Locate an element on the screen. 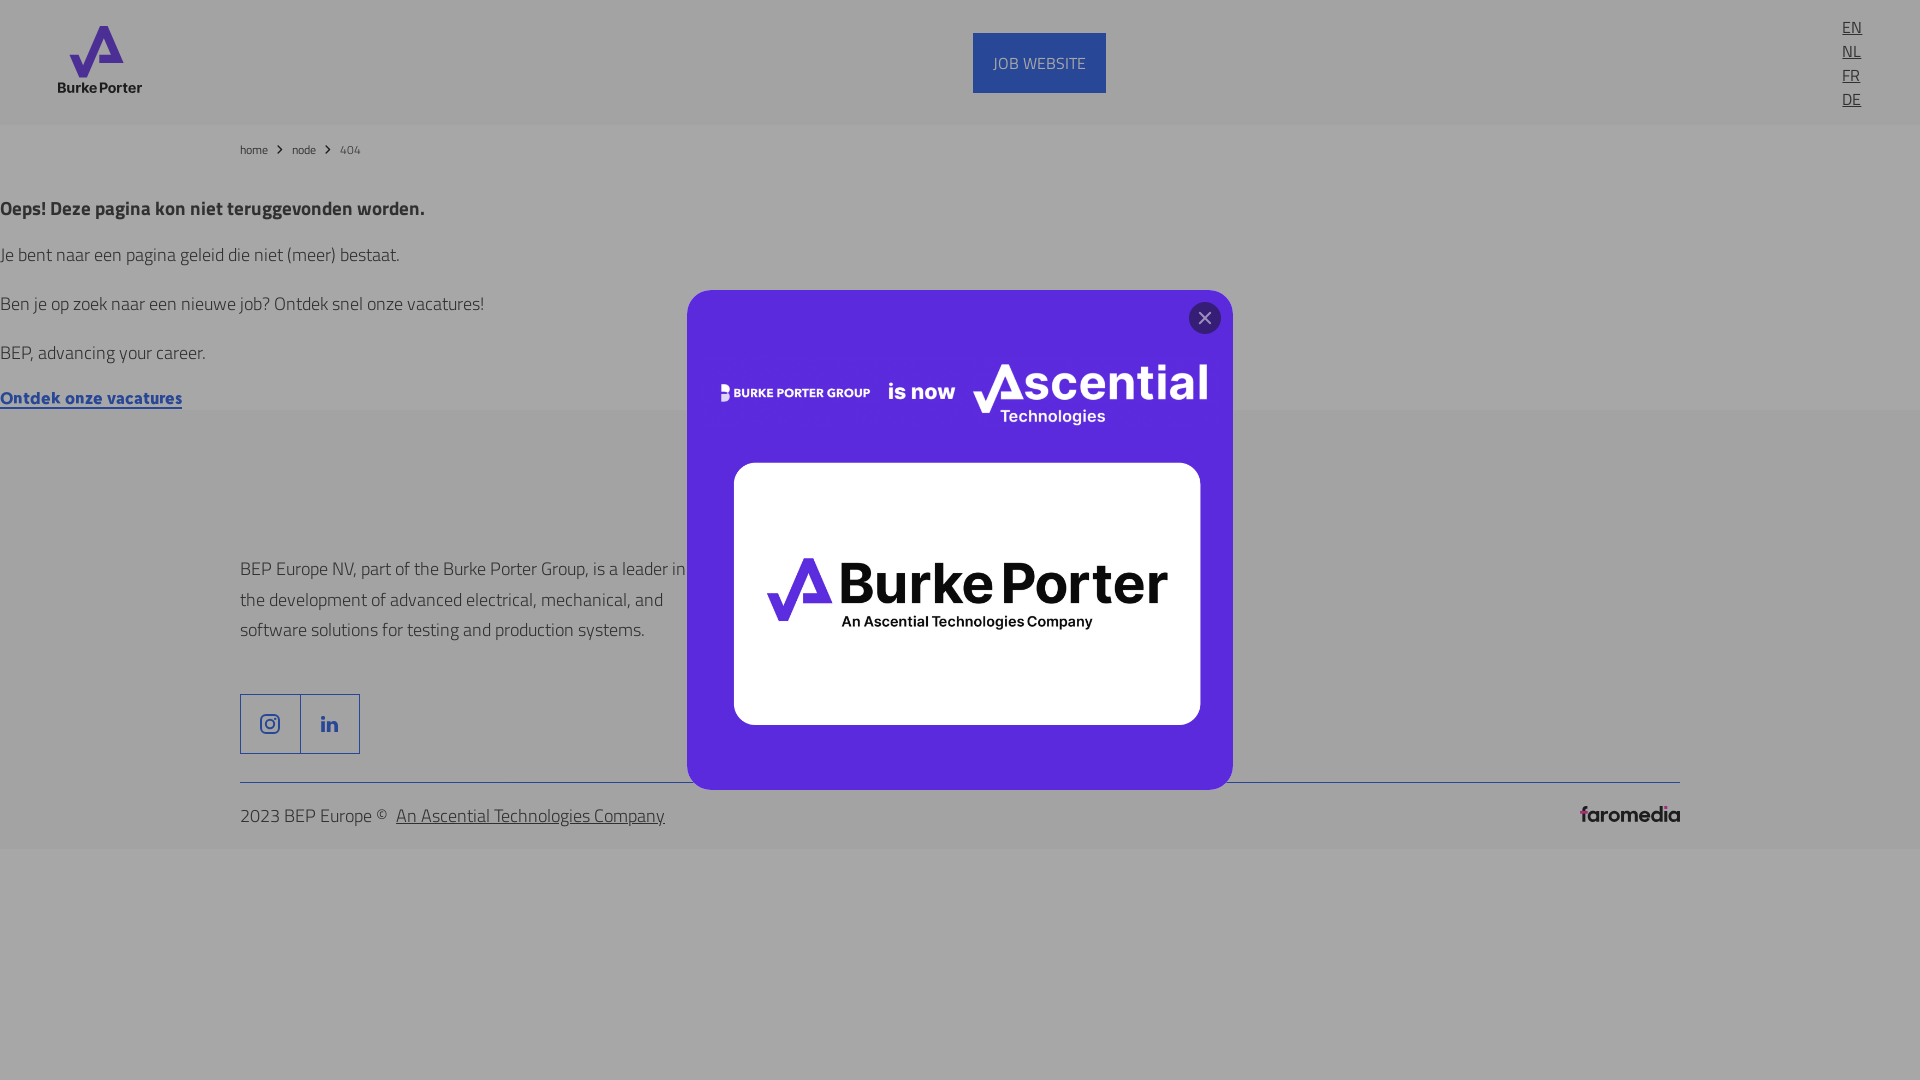 Image resolution: width=1920 pixels, height=1080 pixels. An Ascential Technologies Company is located at coordinates (530, 816).